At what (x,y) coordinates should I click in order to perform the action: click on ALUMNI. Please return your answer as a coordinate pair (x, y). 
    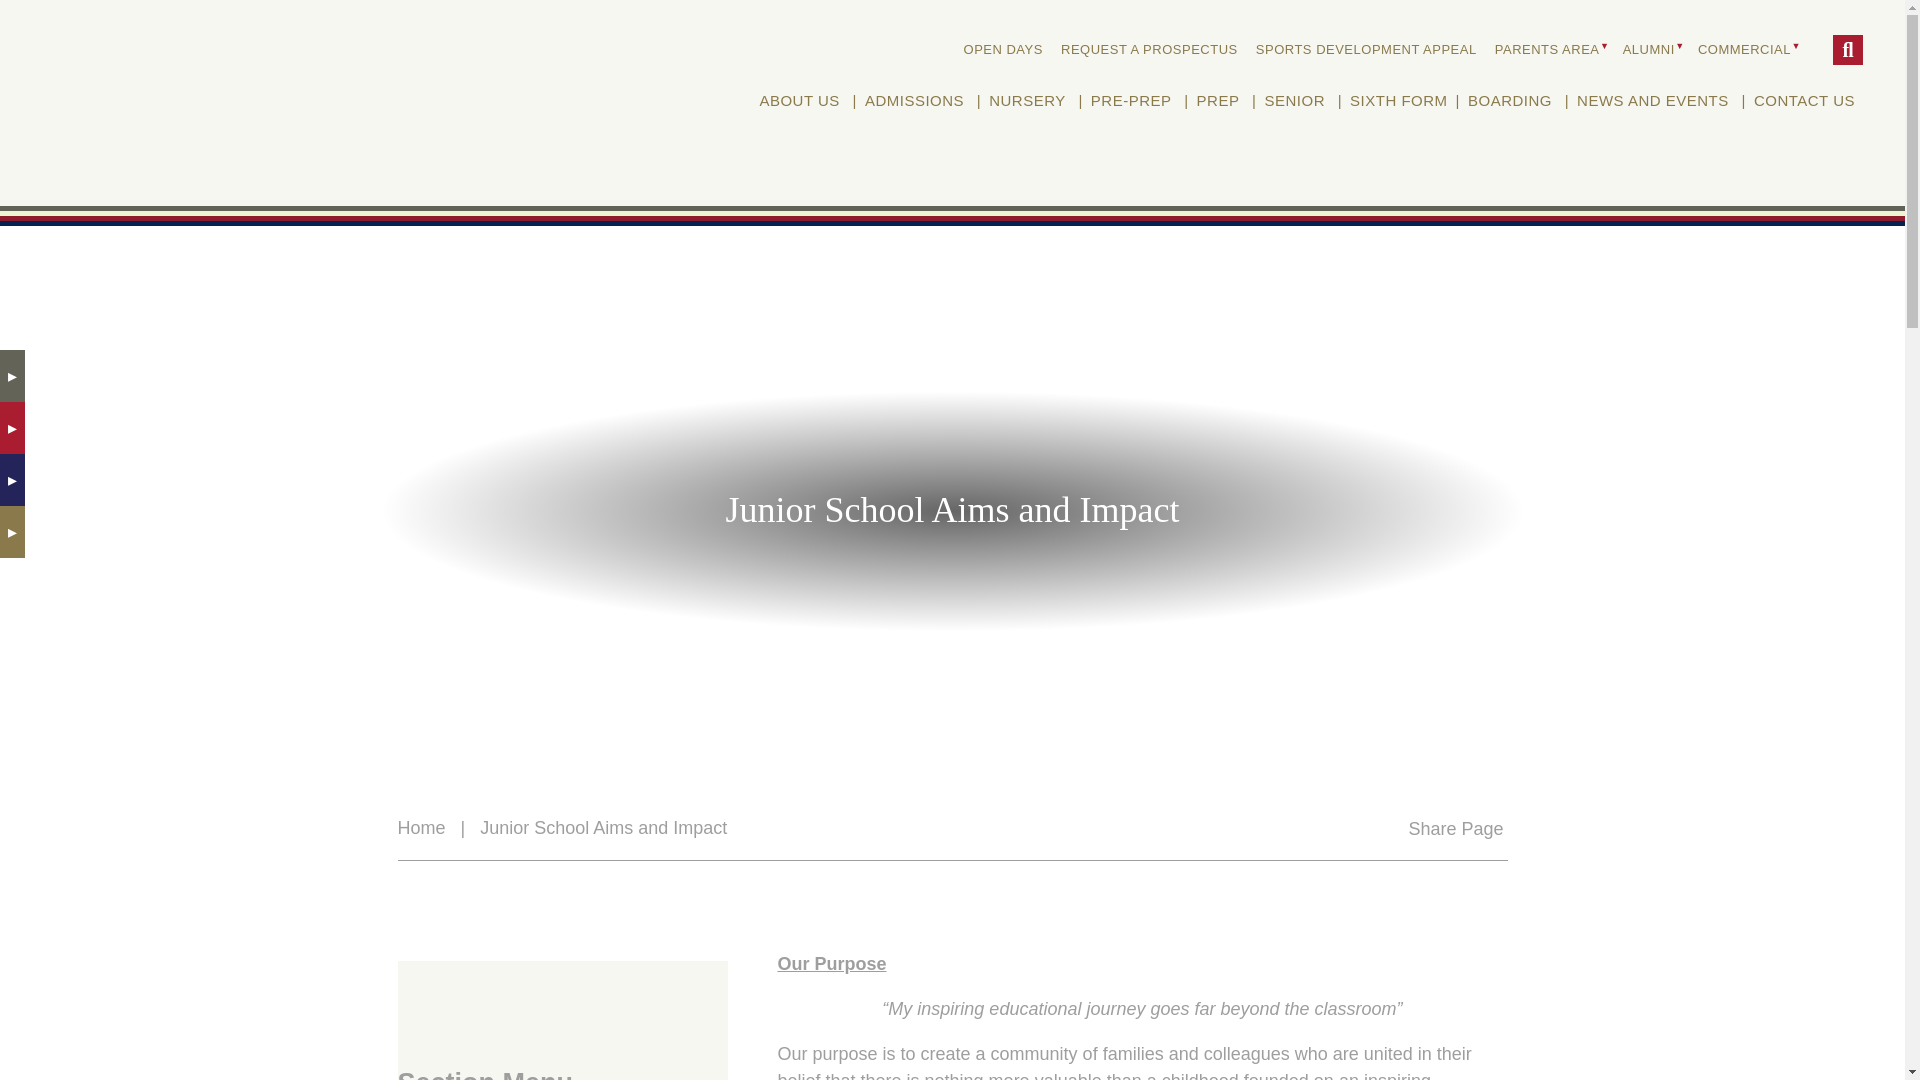
    Looking at the image, I should click on (1652, 49).